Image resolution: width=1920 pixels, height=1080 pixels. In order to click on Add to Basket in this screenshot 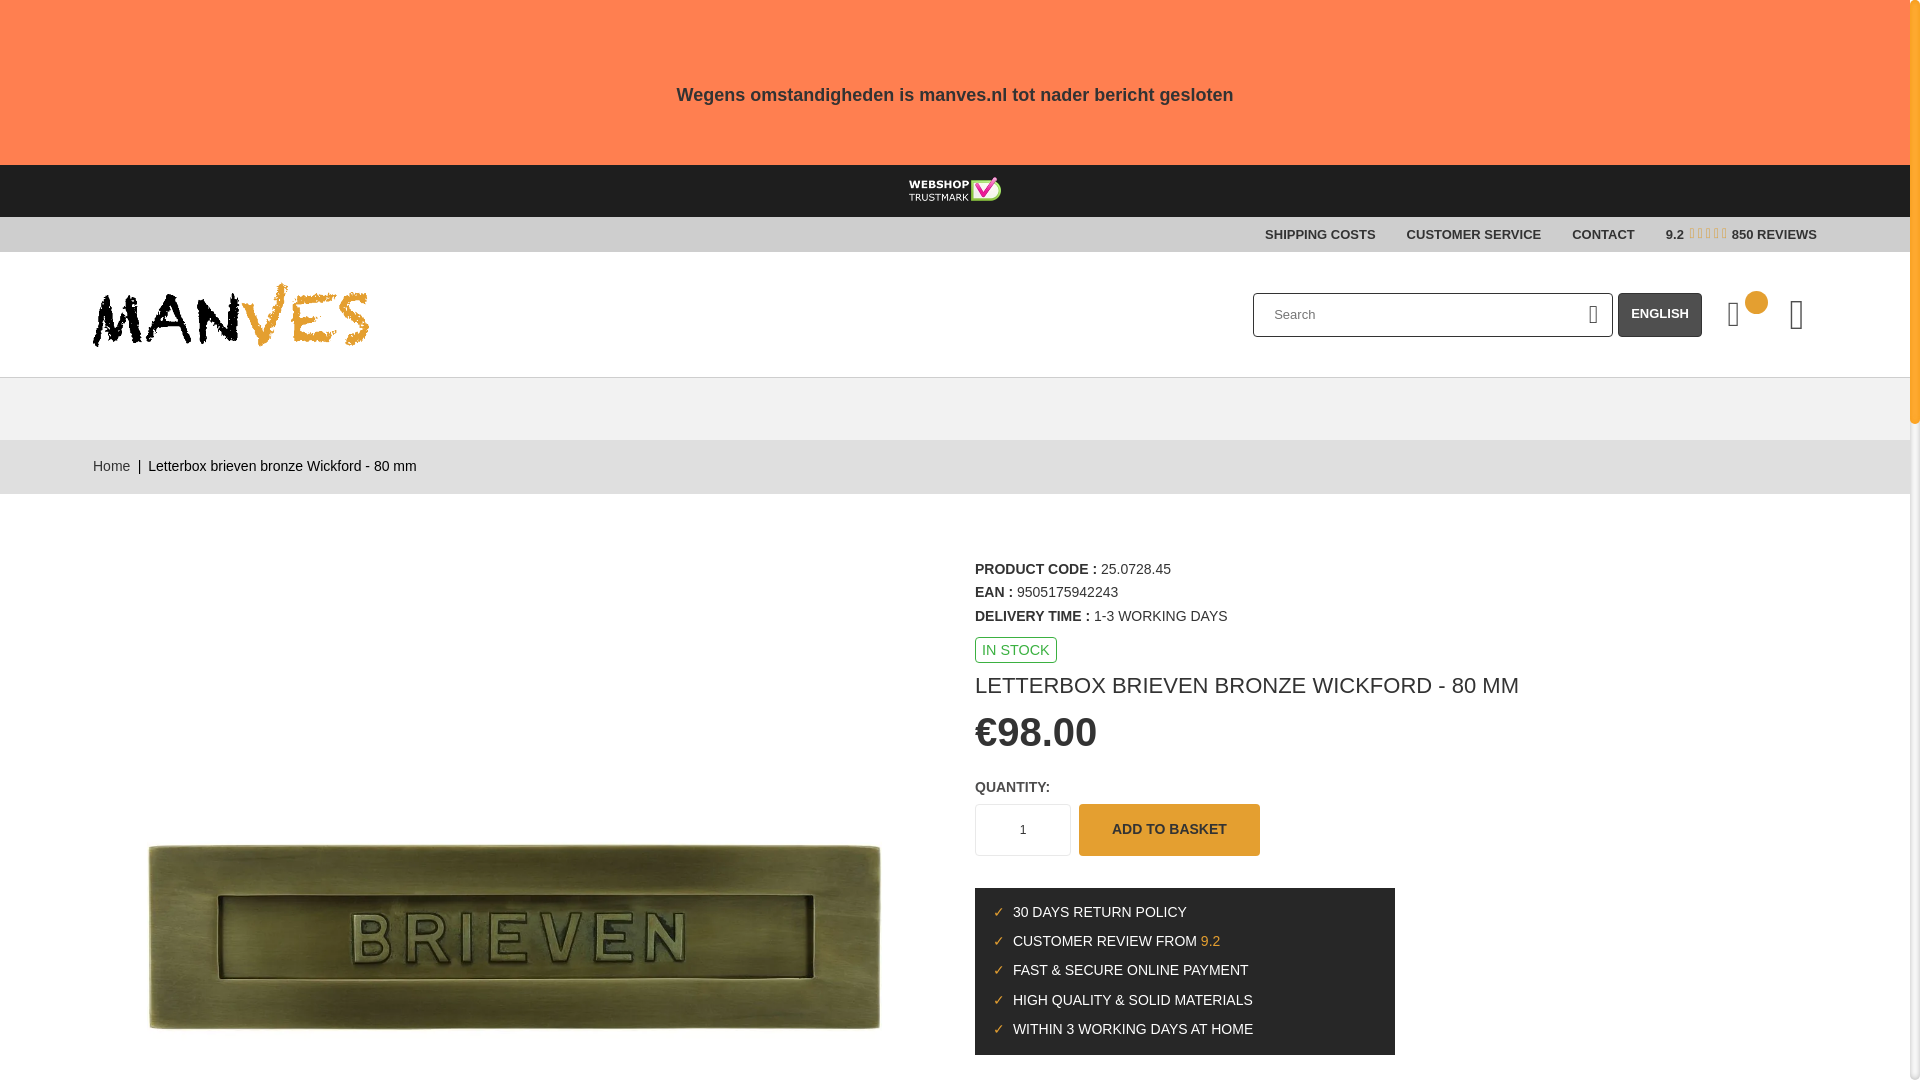, I will do `click(1169, 830)`.